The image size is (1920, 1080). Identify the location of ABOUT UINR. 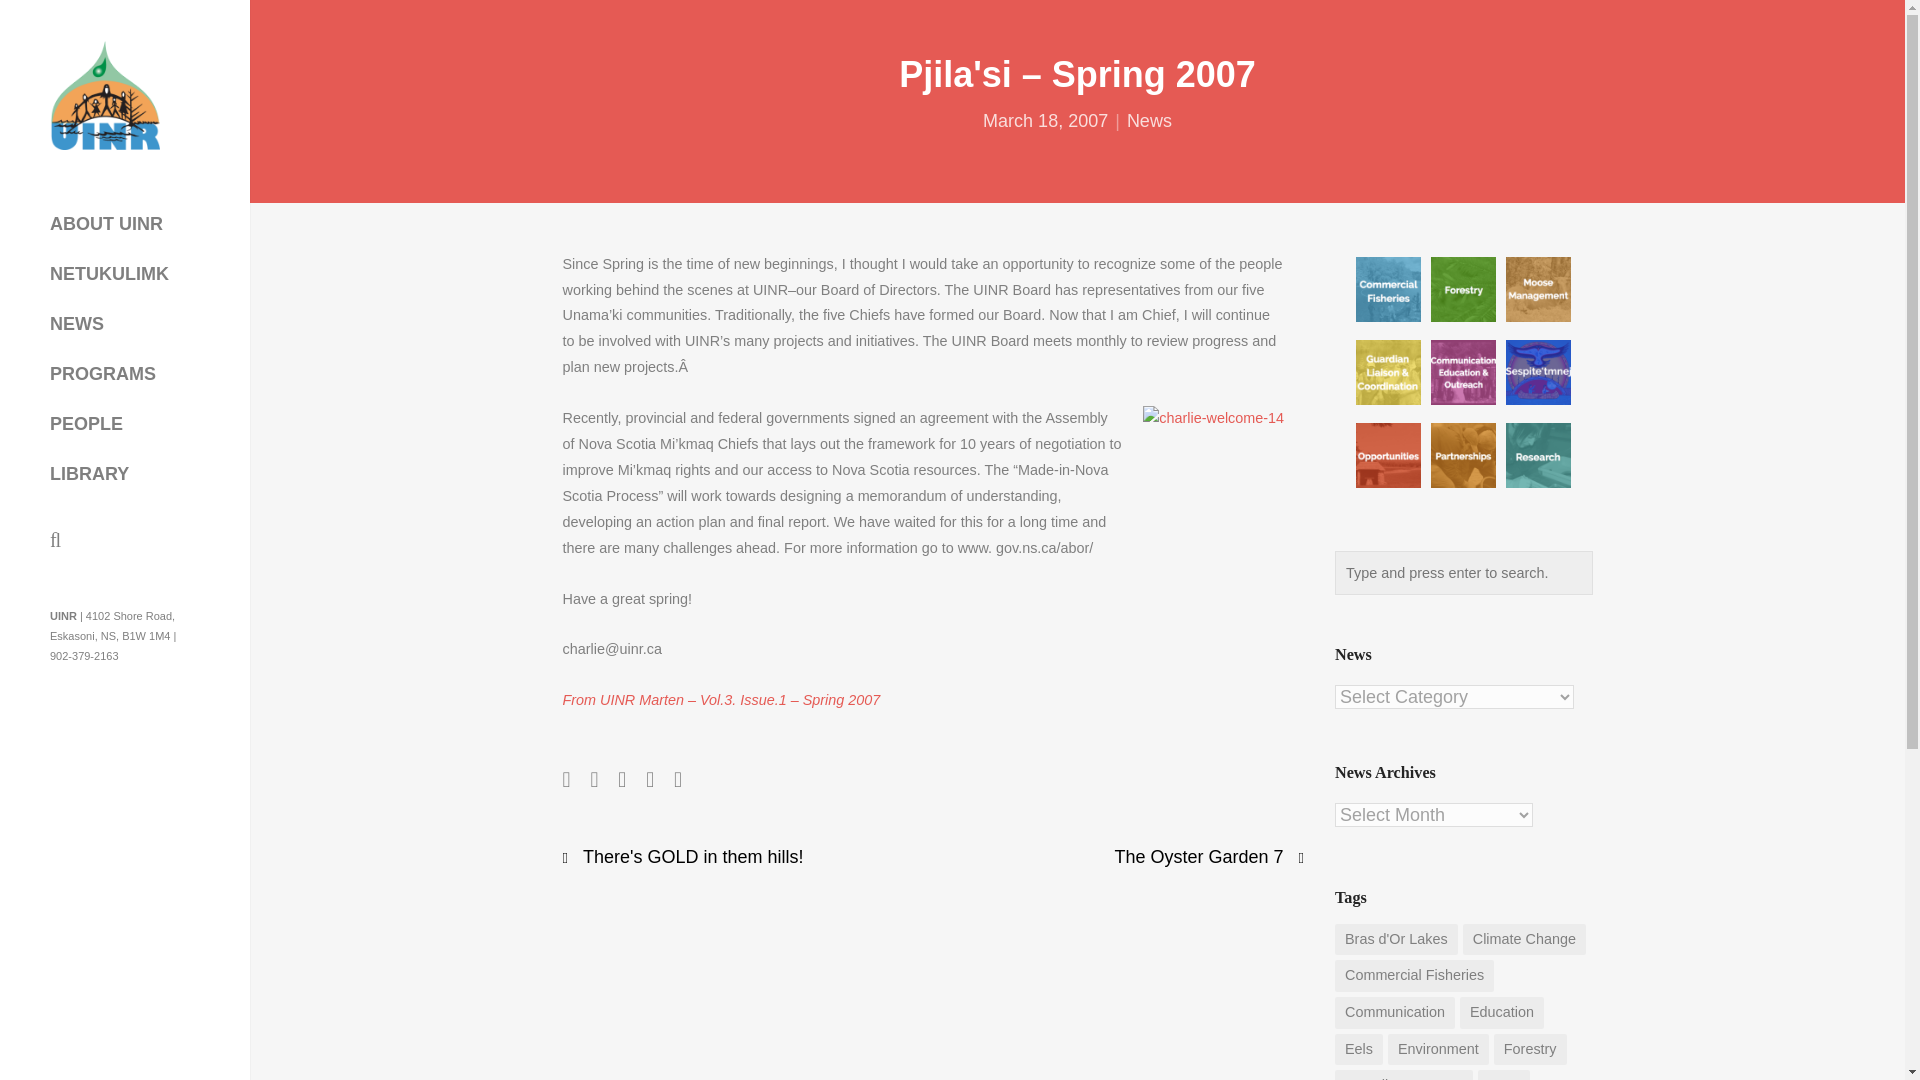
(106, 224).